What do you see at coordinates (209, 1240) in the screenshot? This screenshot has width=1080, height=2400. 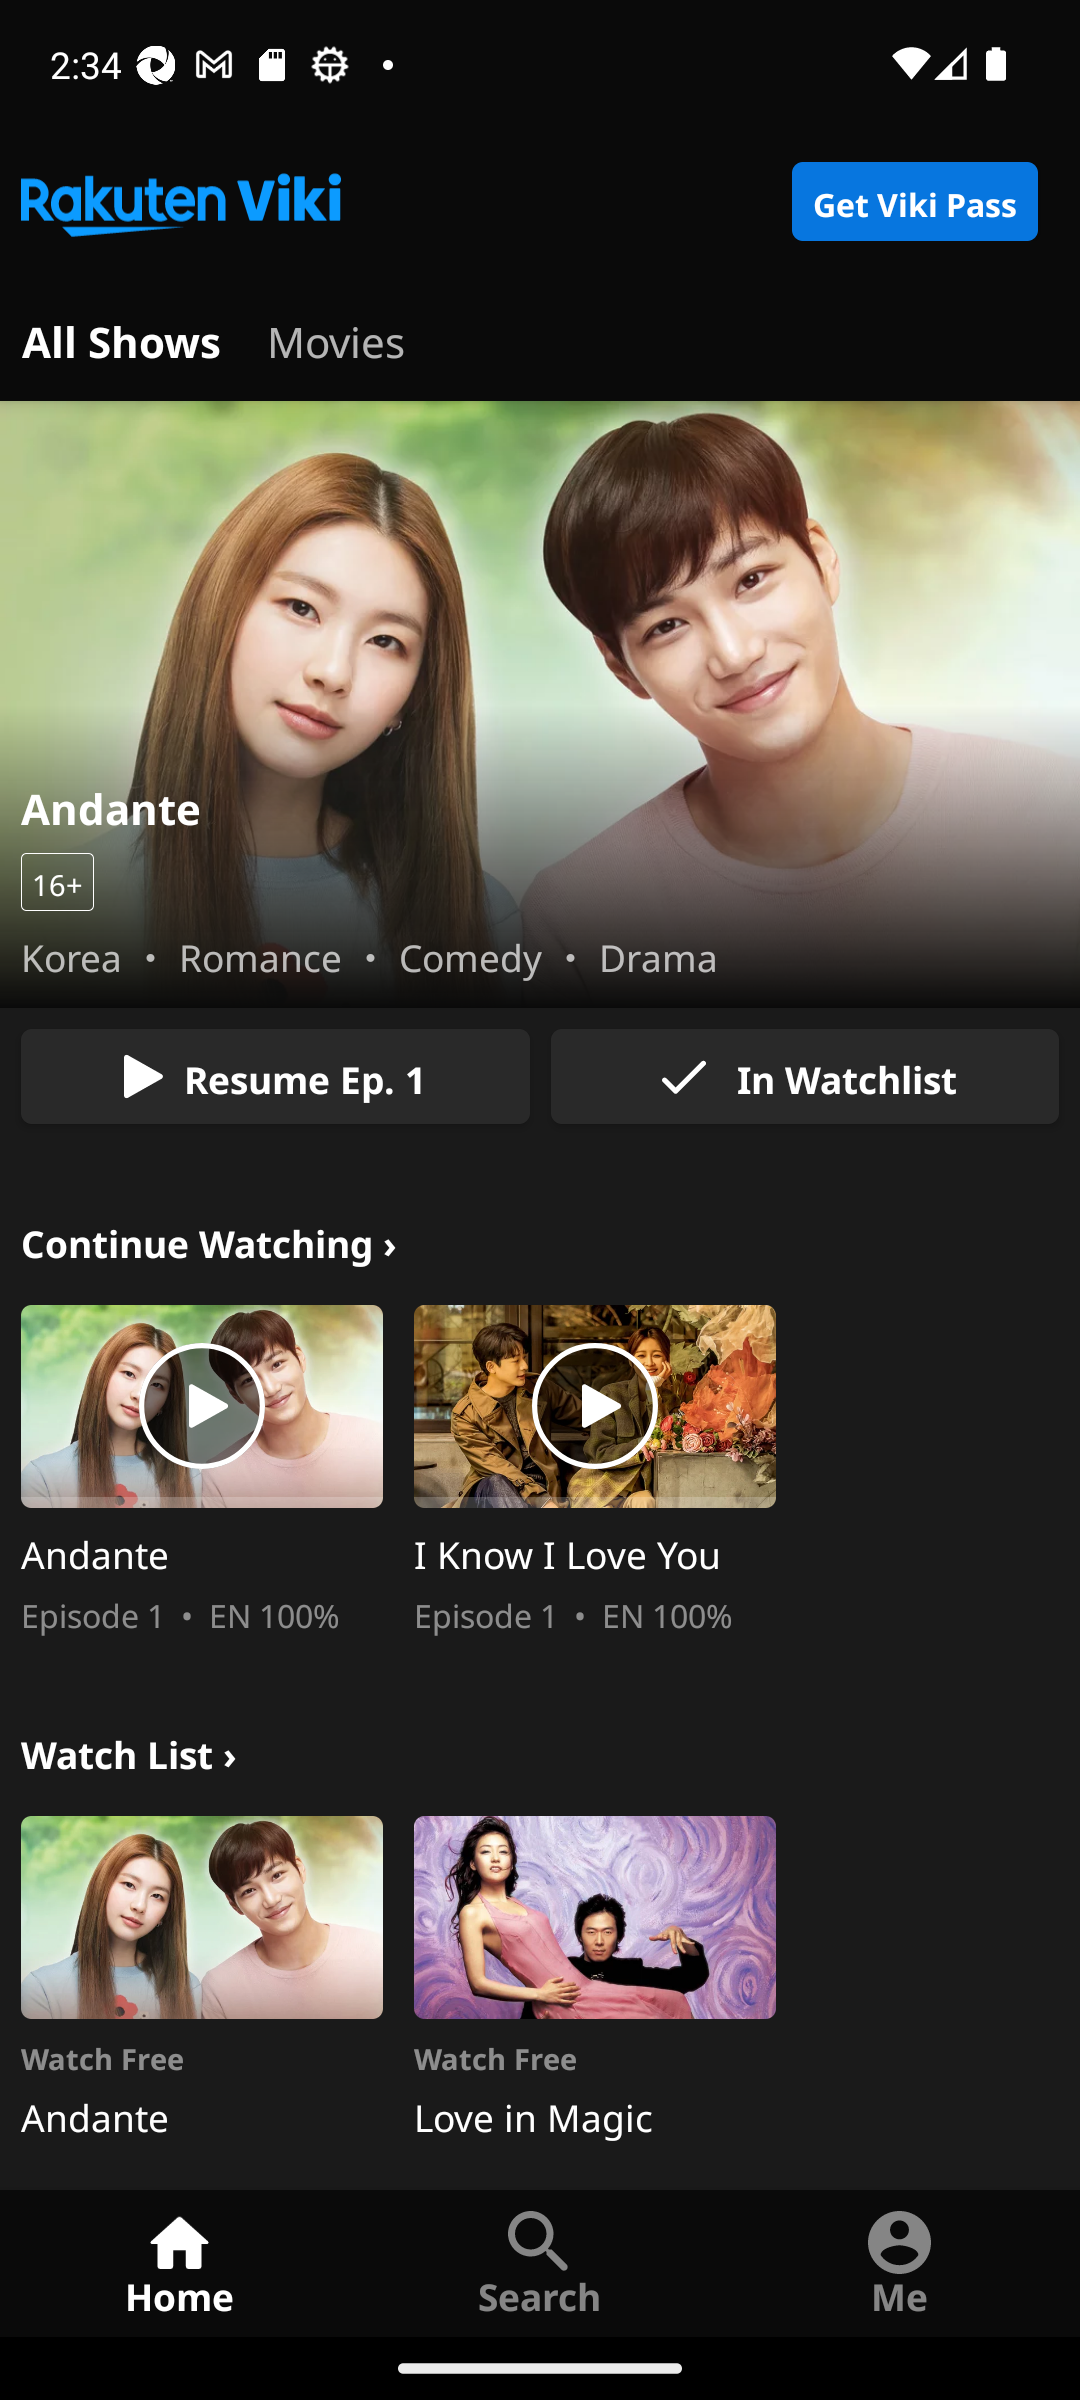 I see `Continue Watching › continue_watching` at bounding box center [209, 1240].